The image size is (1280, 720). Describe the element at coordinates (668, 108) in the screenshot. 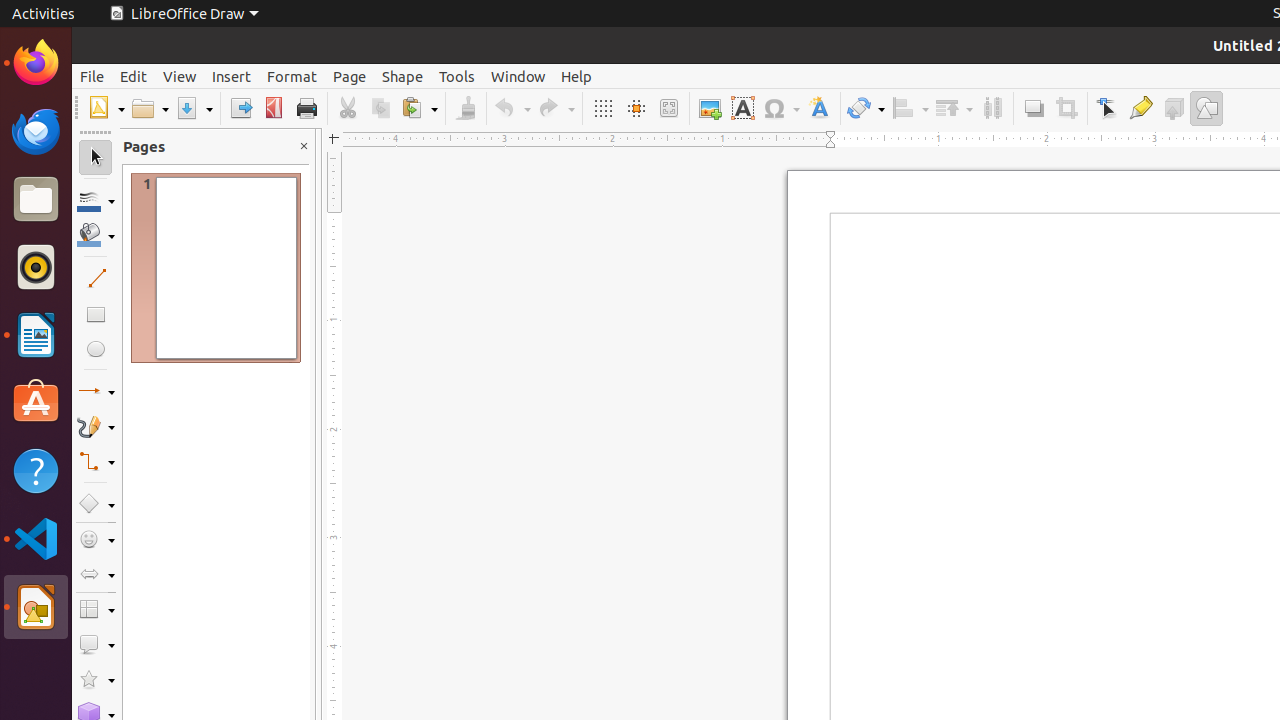

I see `Zoom & Pan` at that location.